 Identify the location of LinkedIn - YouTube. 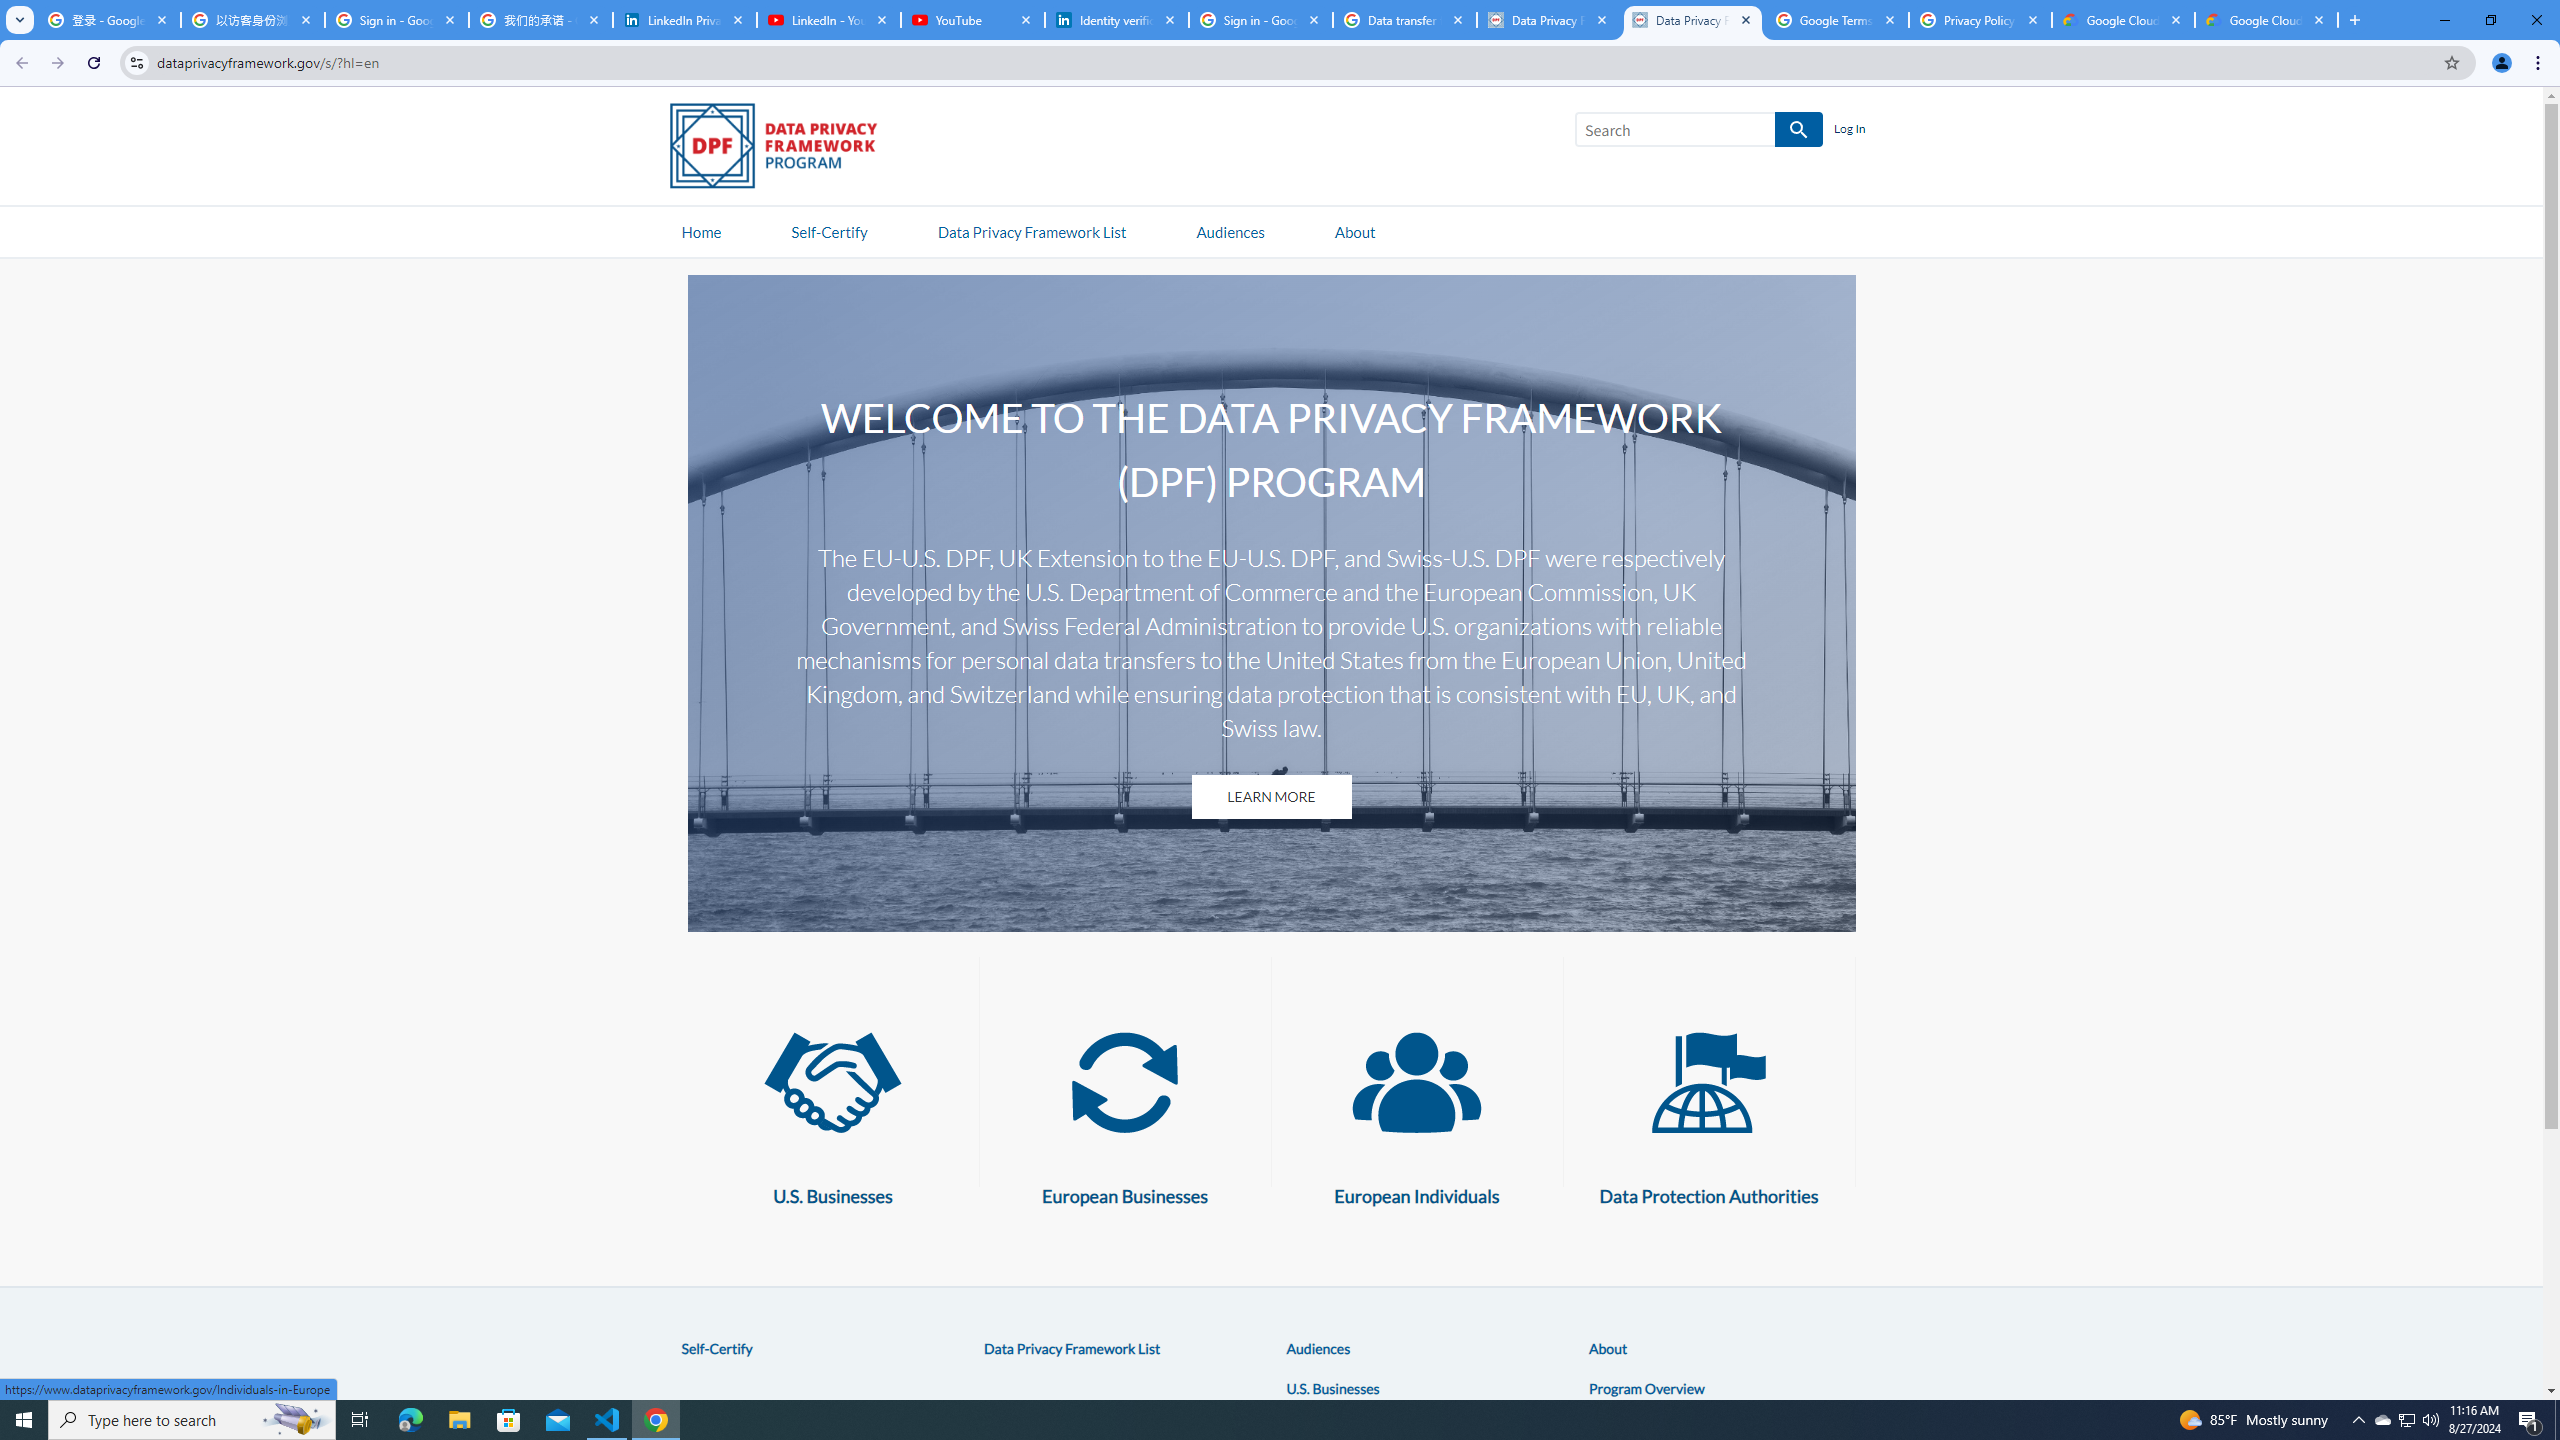
(828, 20).